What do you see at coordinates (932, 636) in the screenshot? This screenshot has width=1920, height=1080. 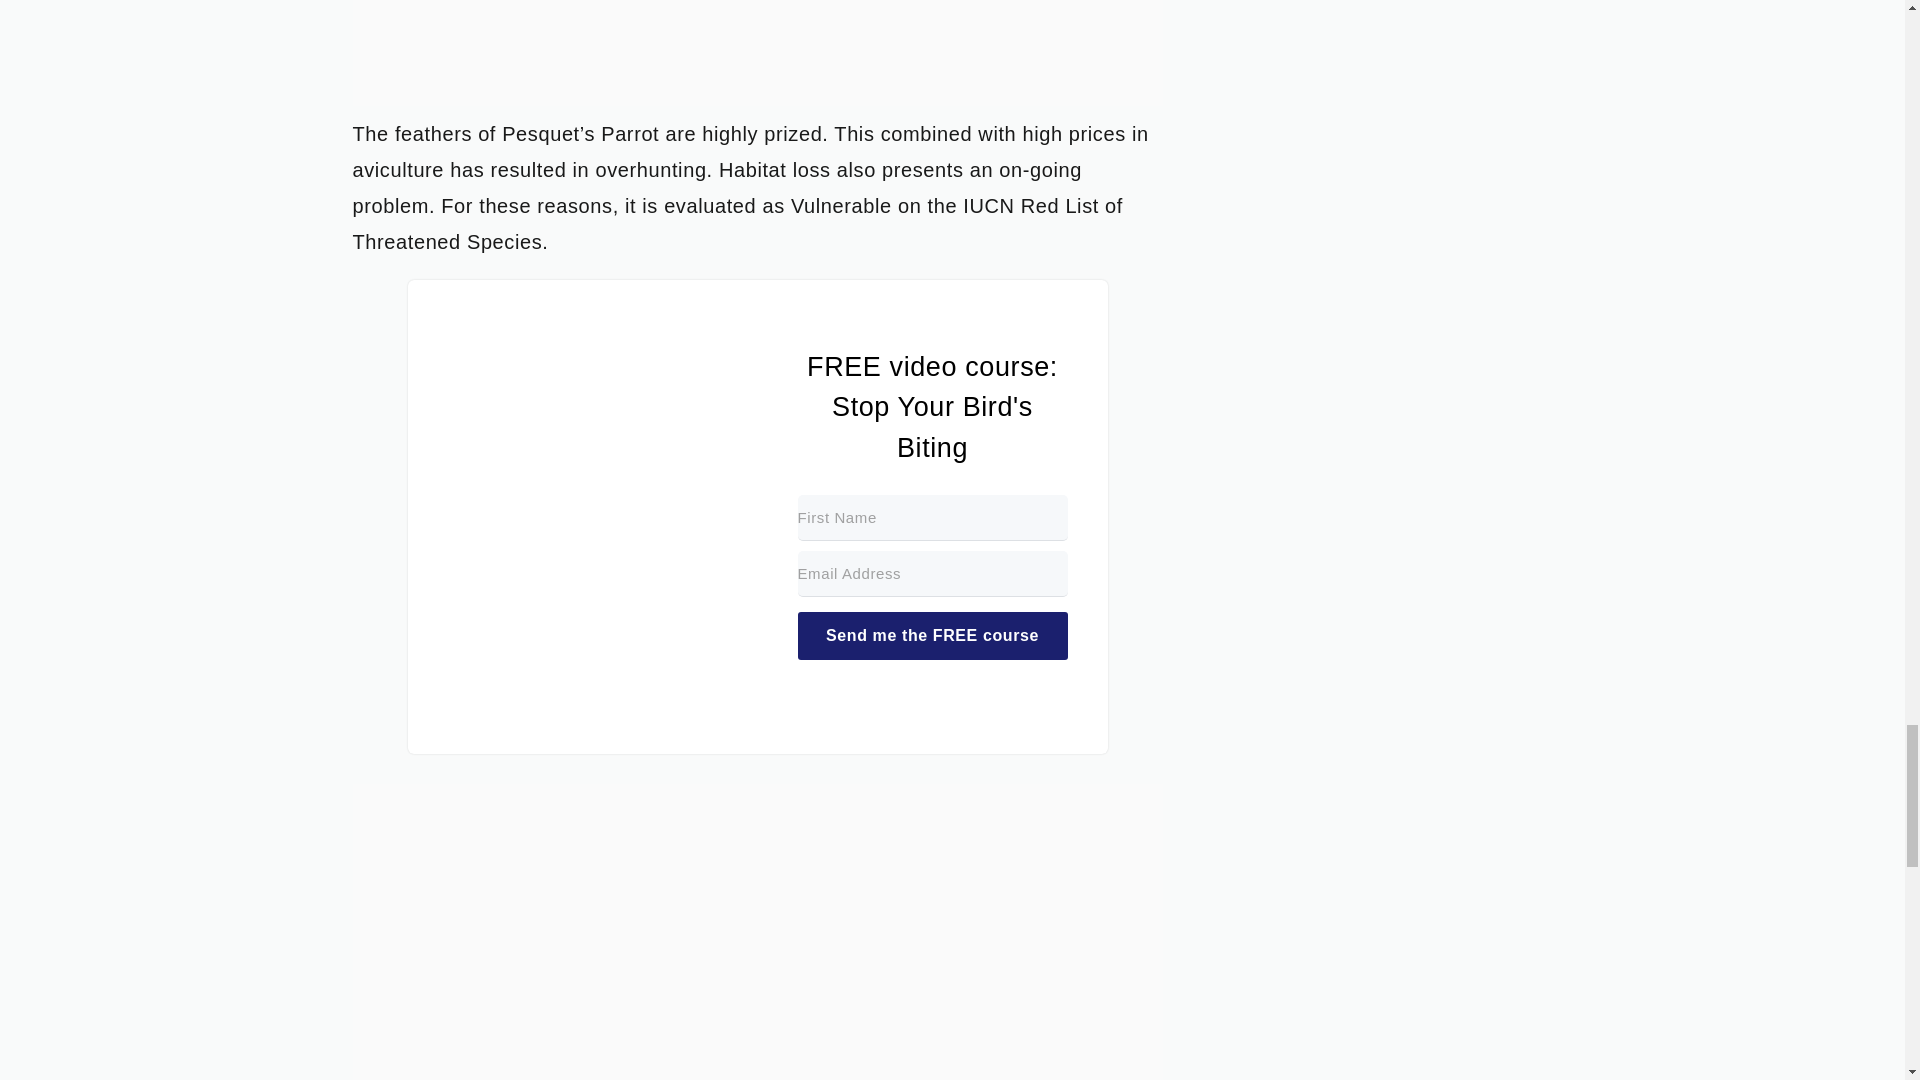 I see `Send me the FREE course` at bounding box center [932, 636].